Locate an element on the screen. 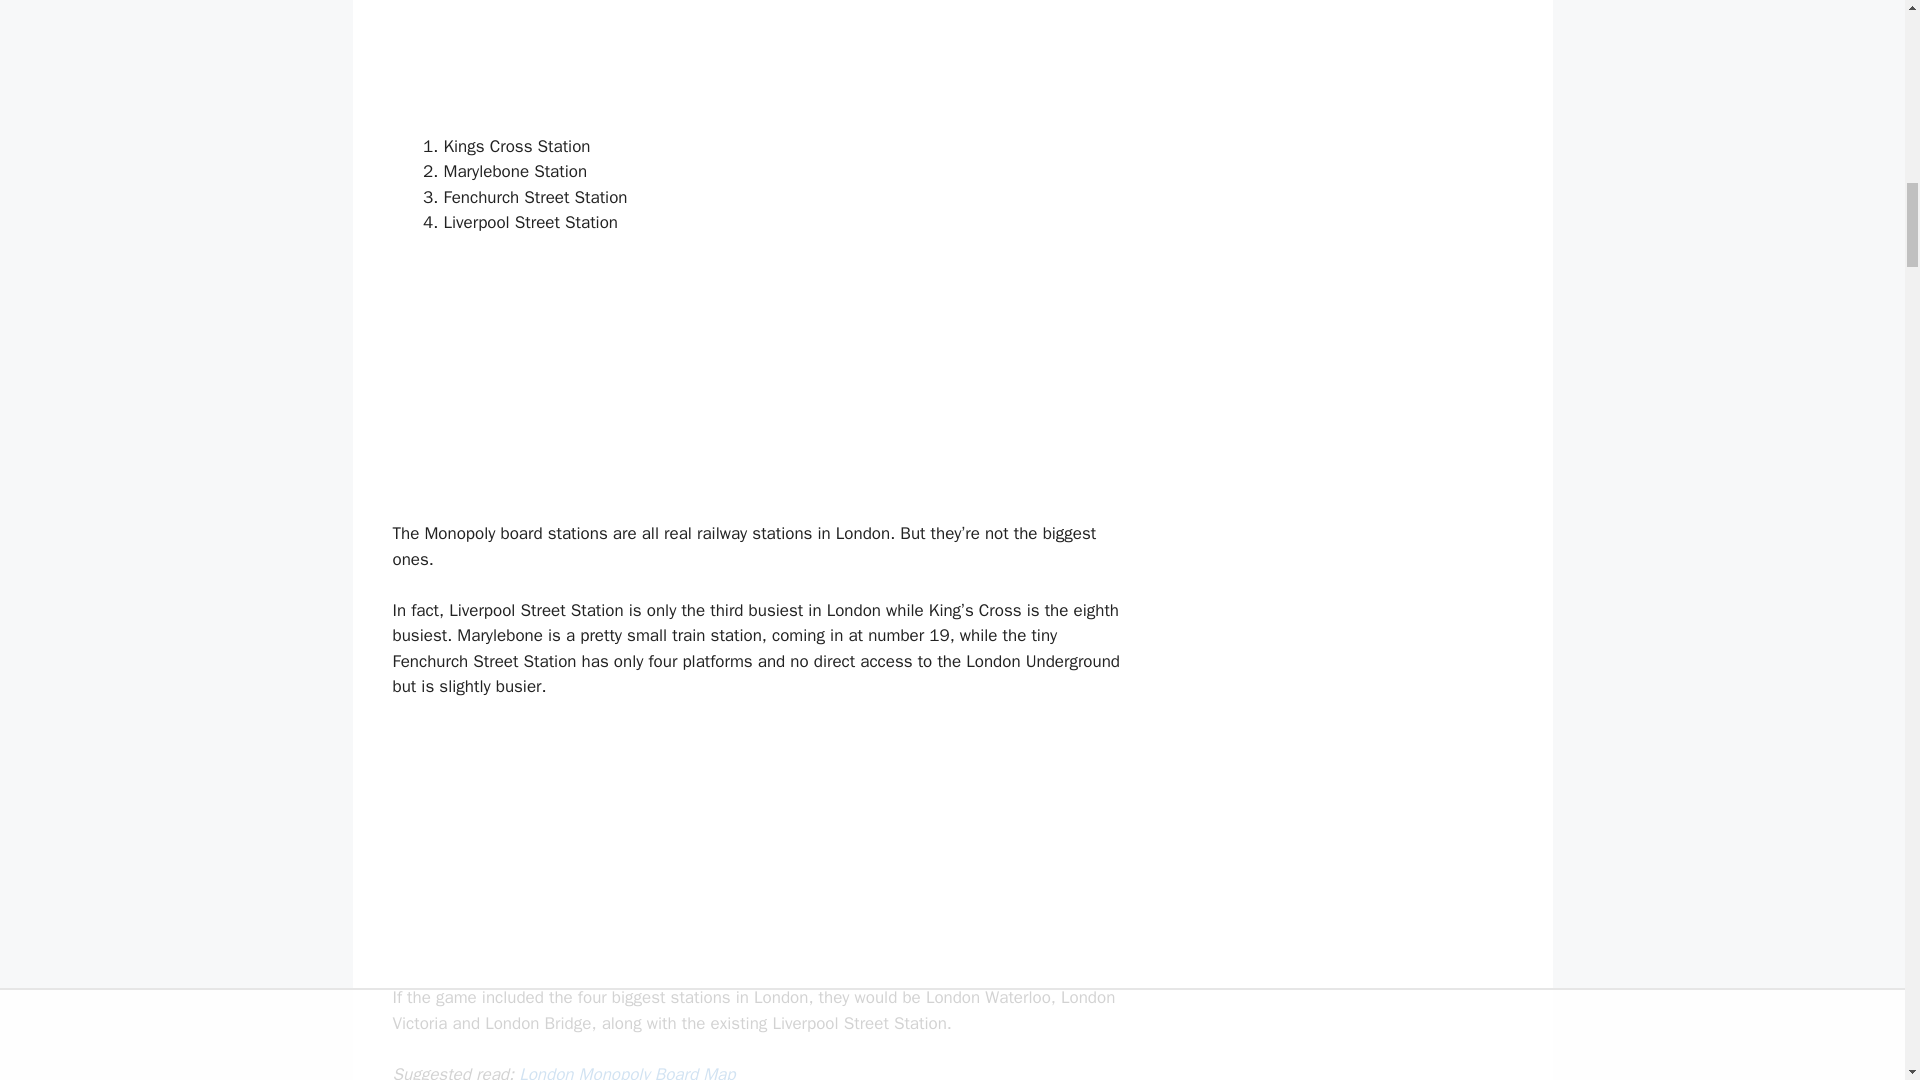 The height and width of the screenshot is (1080, 1920). London Monopoly Board Map is located at coordinates (626, 1072).